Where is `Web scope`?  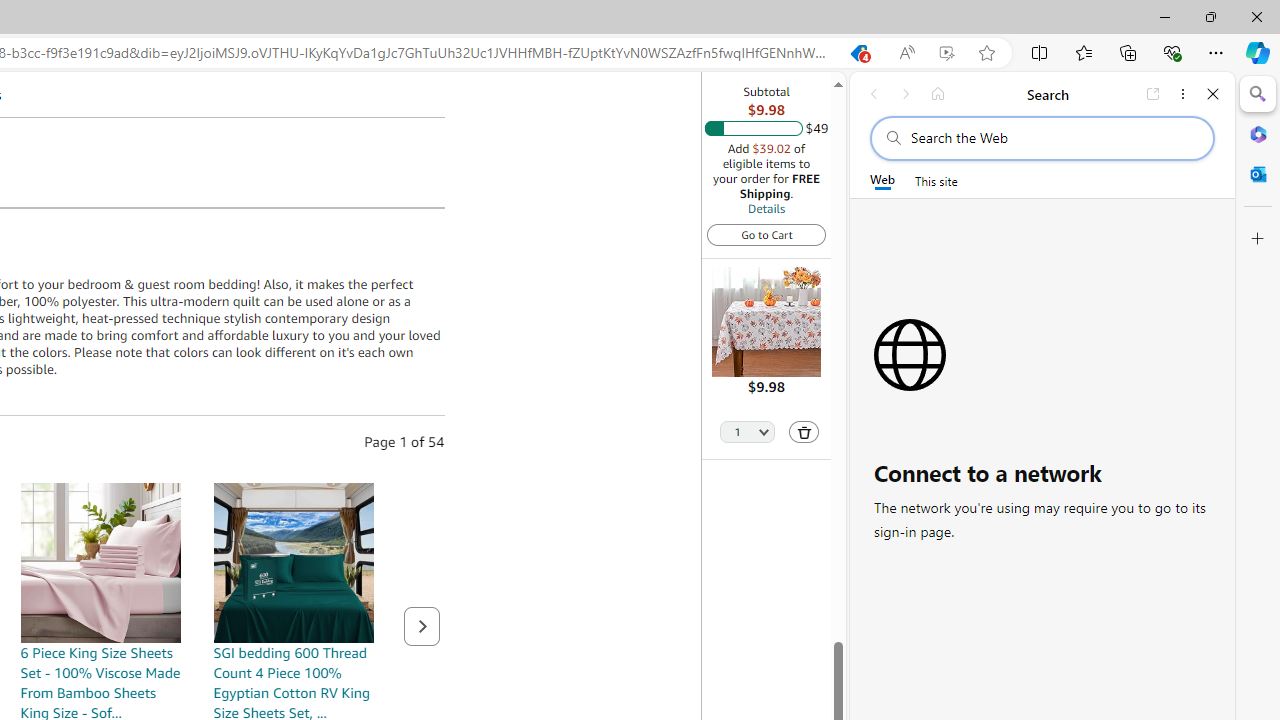
Web scope is located at coordinates (882, 180).